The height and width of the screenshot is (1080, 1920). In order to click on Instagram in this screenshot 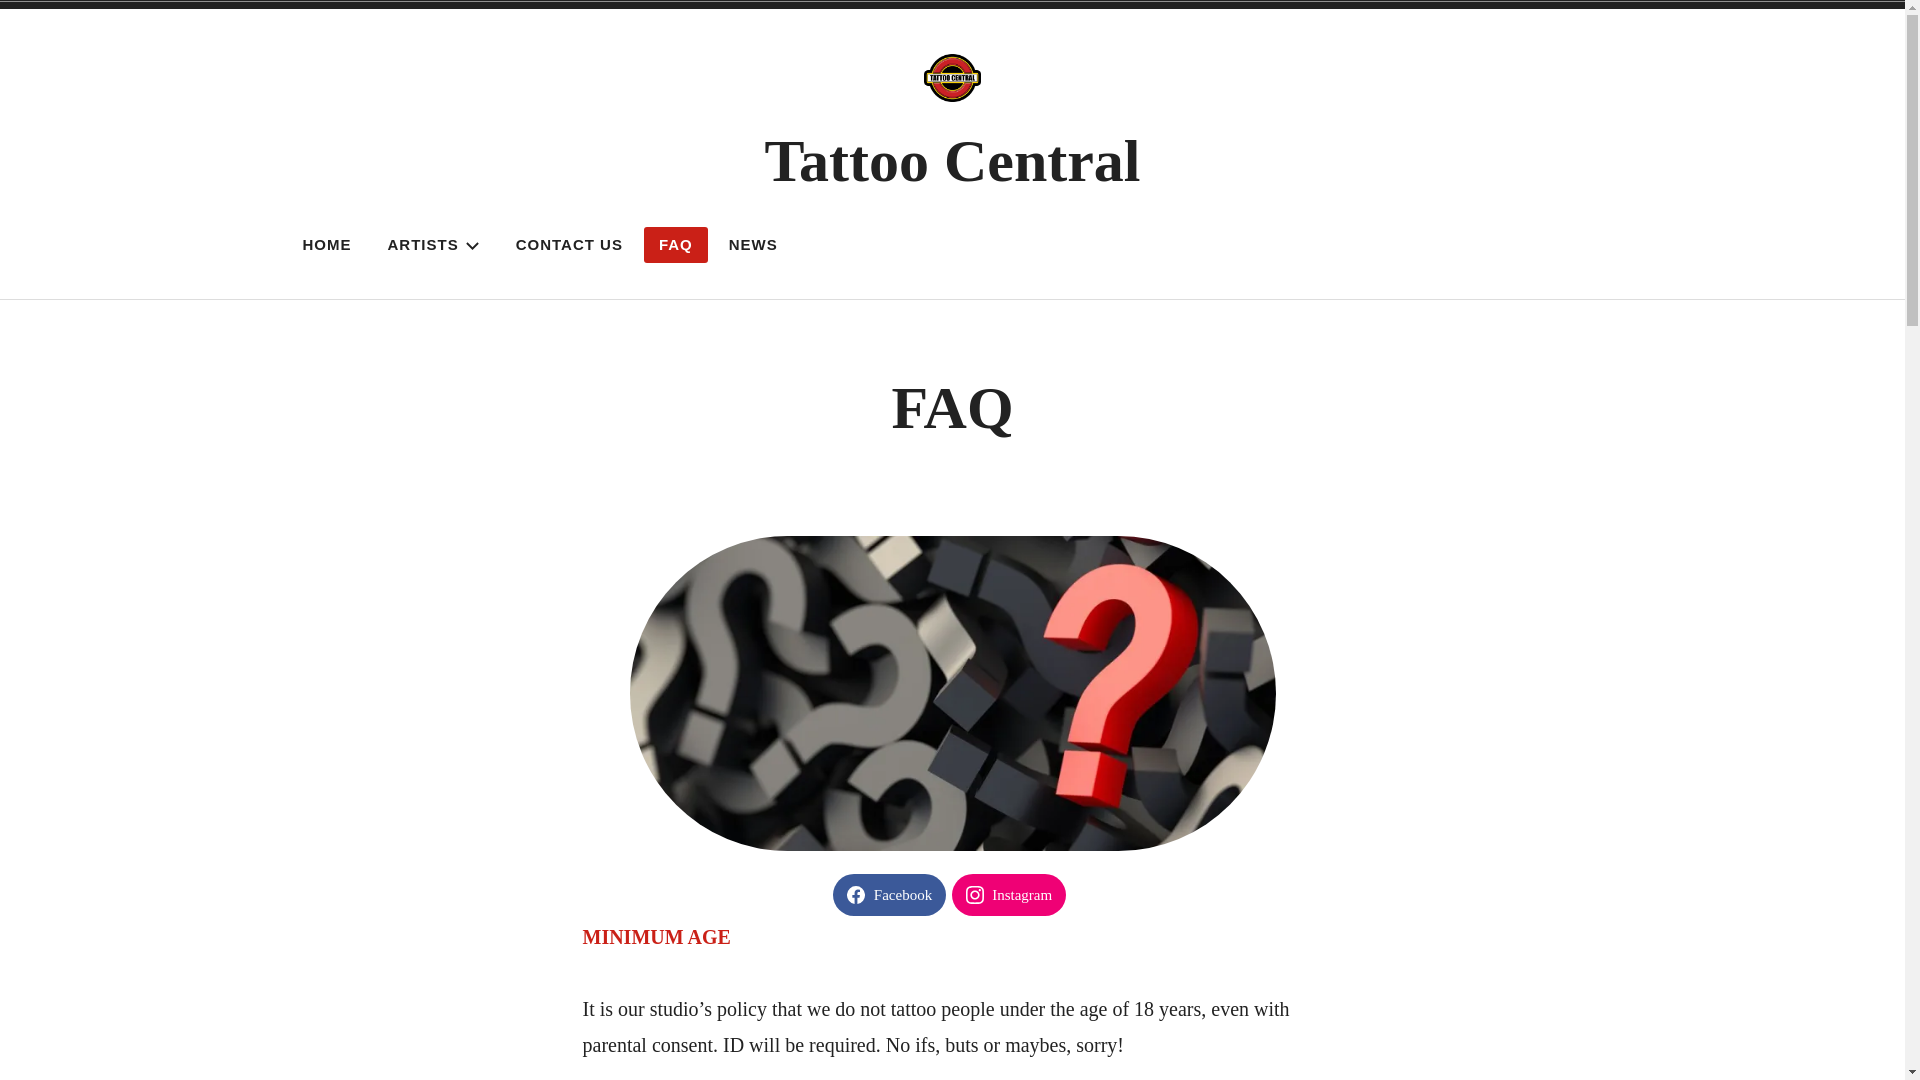, I will do `click(1009, 895)`.